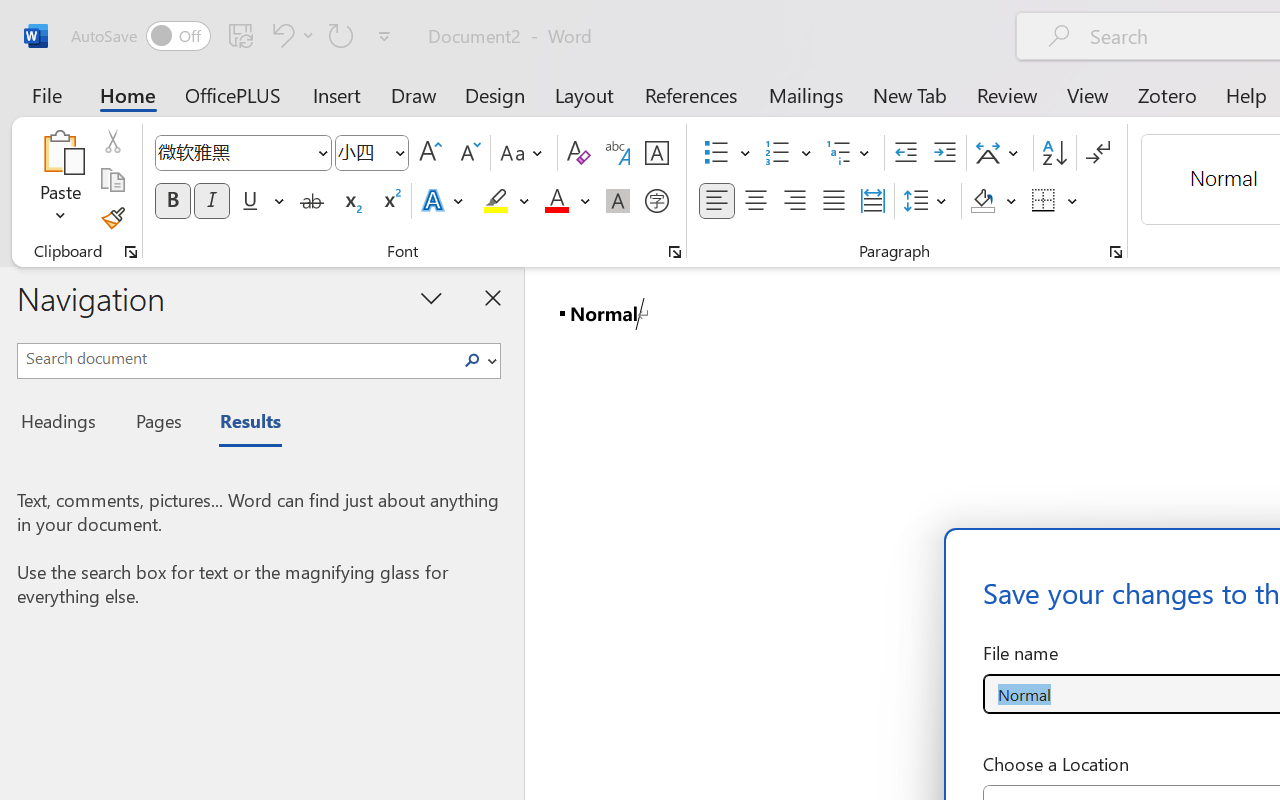 This screenshot has height=800, width=1280. Describe the element at coordinates (250, 201) in the screenshot. I see `Underline` at that location.